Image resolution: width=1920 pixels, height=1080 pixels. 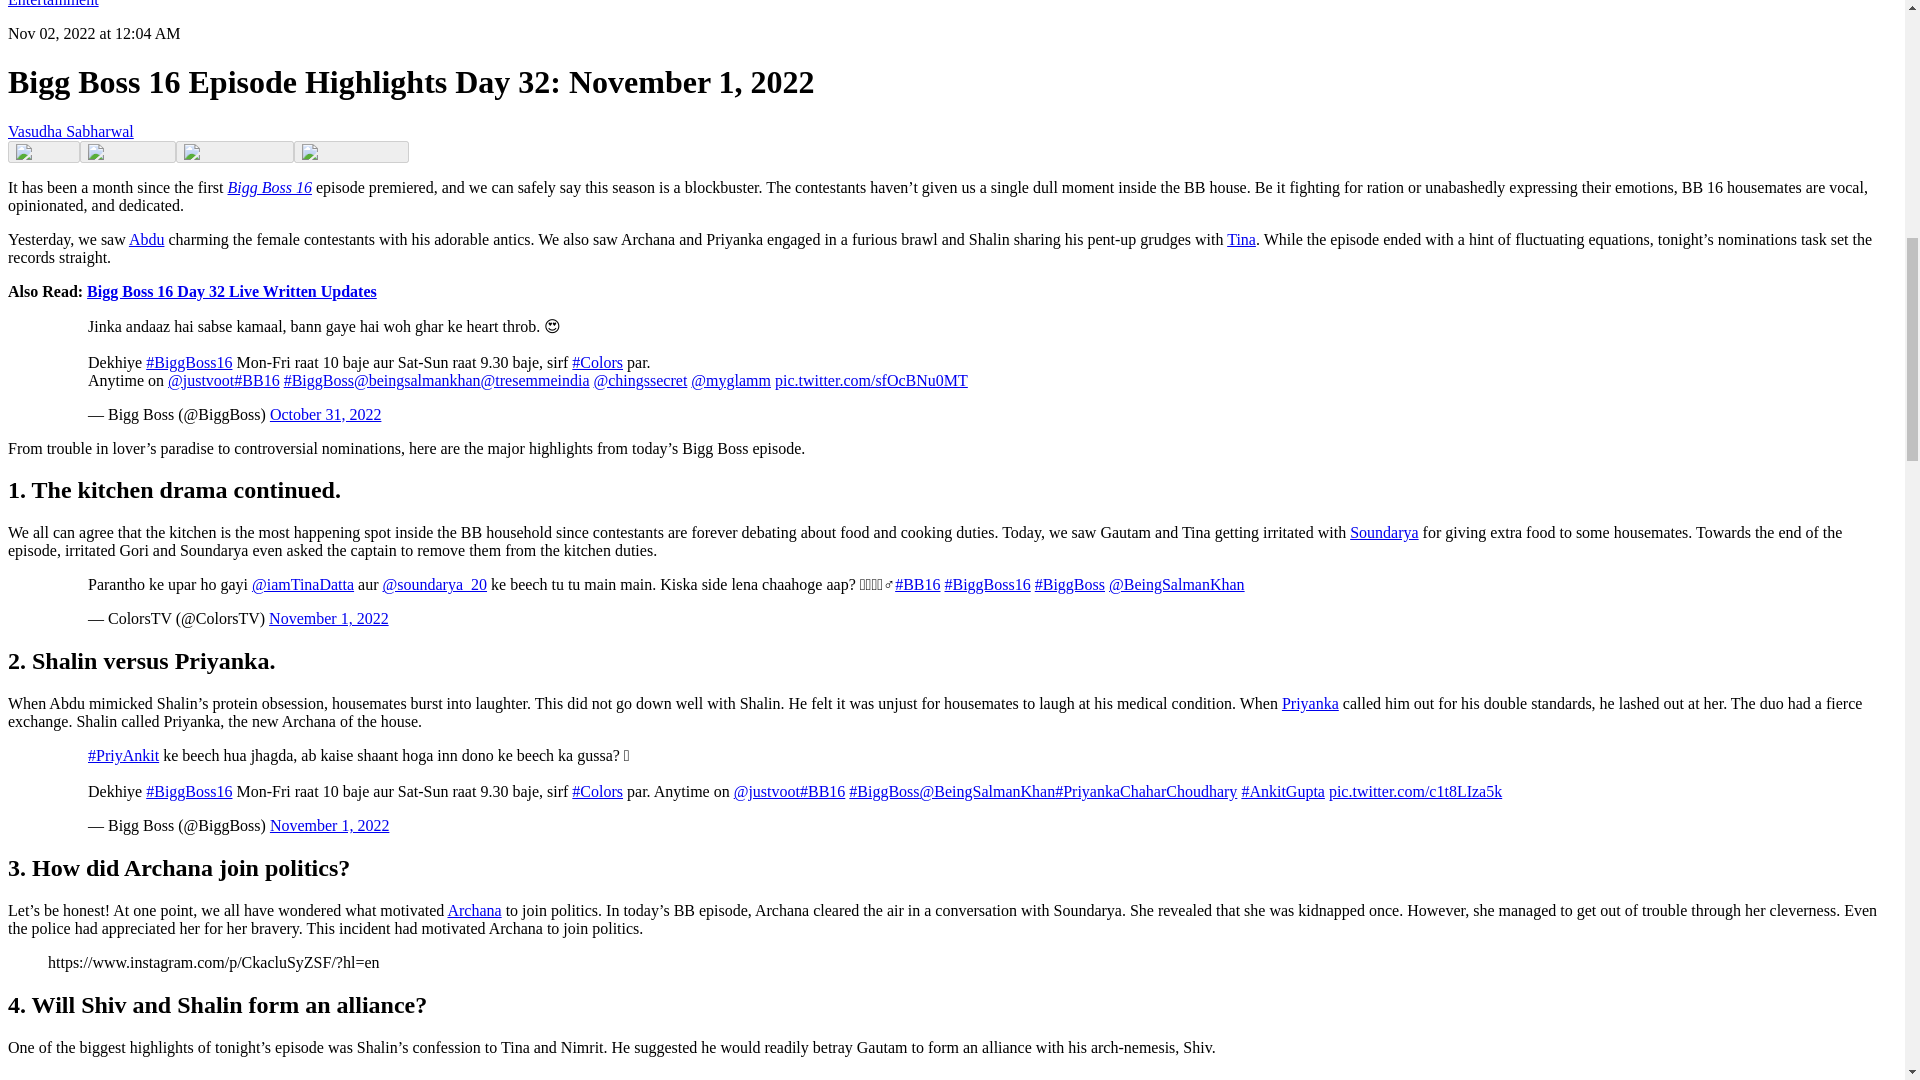 I want to click on Soundarya, so click(x=1384, y=532).